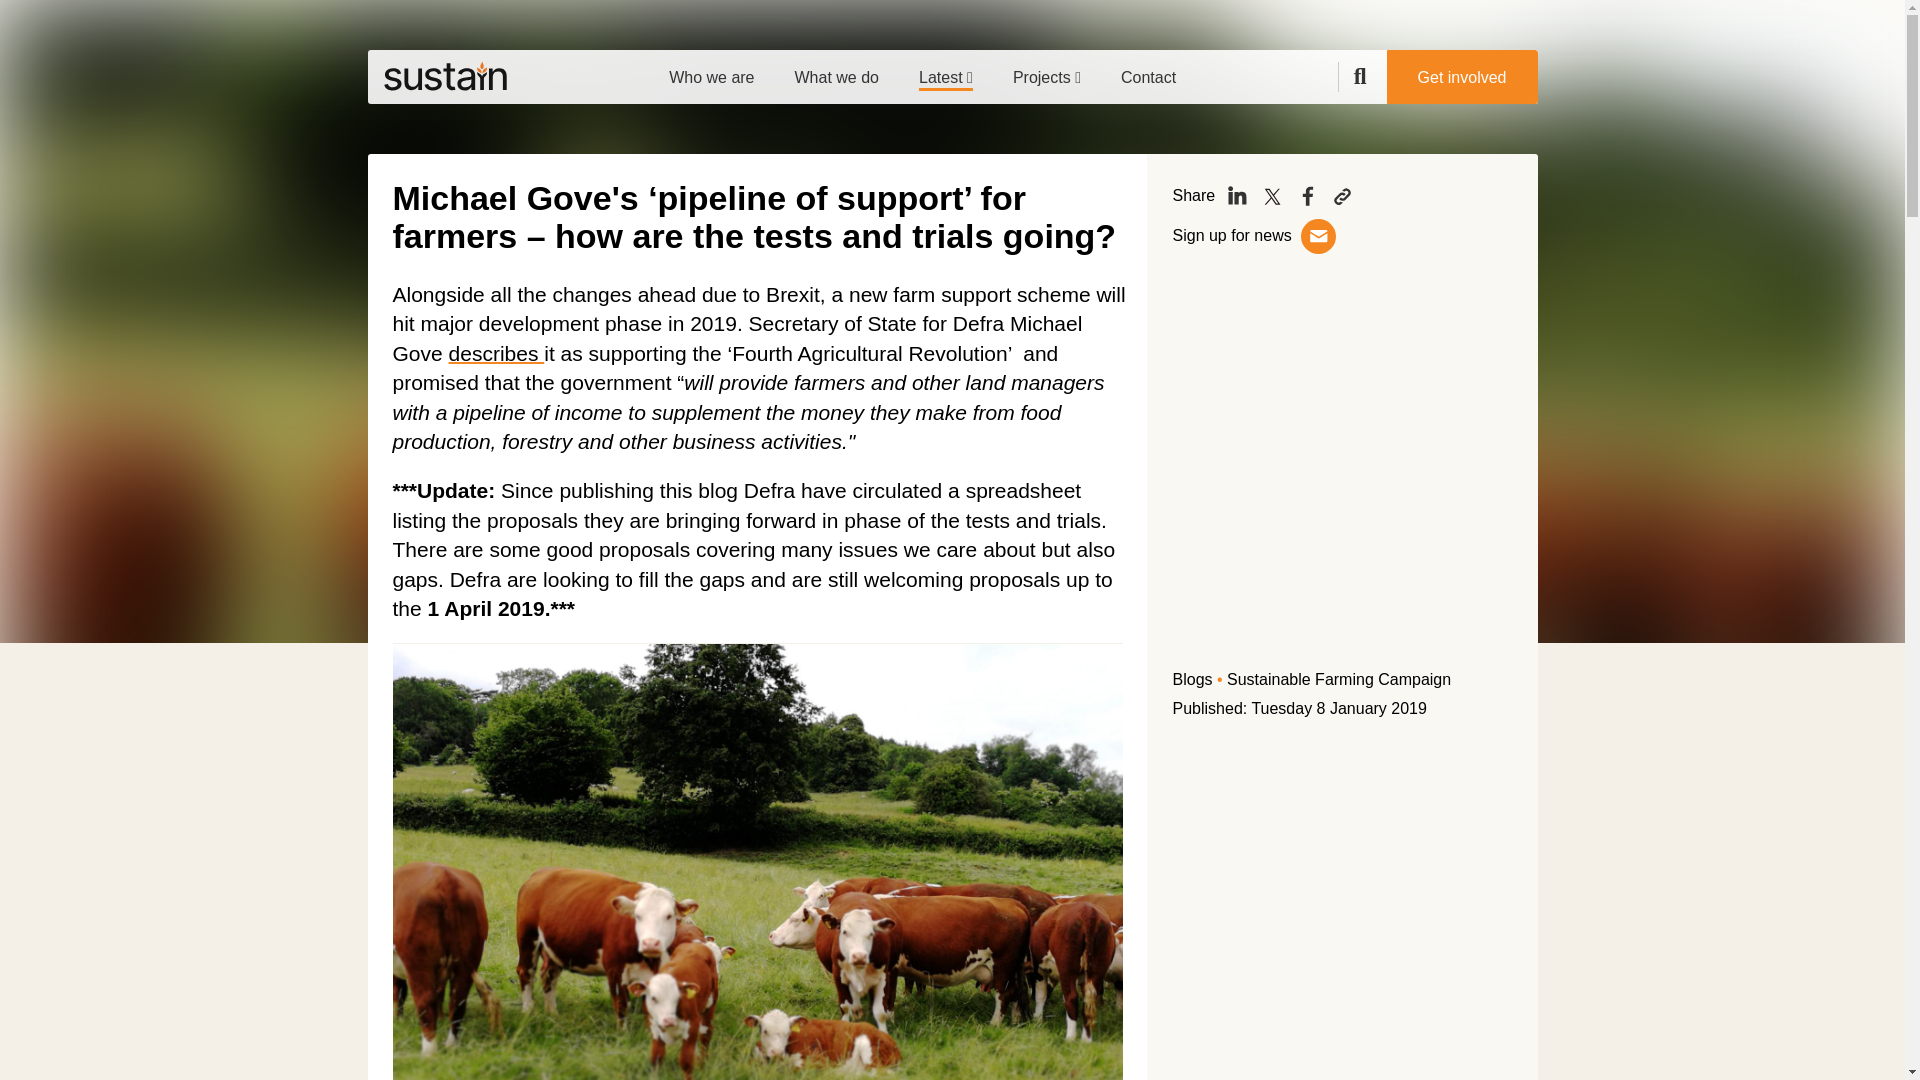  I want to click on Sustain: the alliance for better food and farming, so click(444, 76).